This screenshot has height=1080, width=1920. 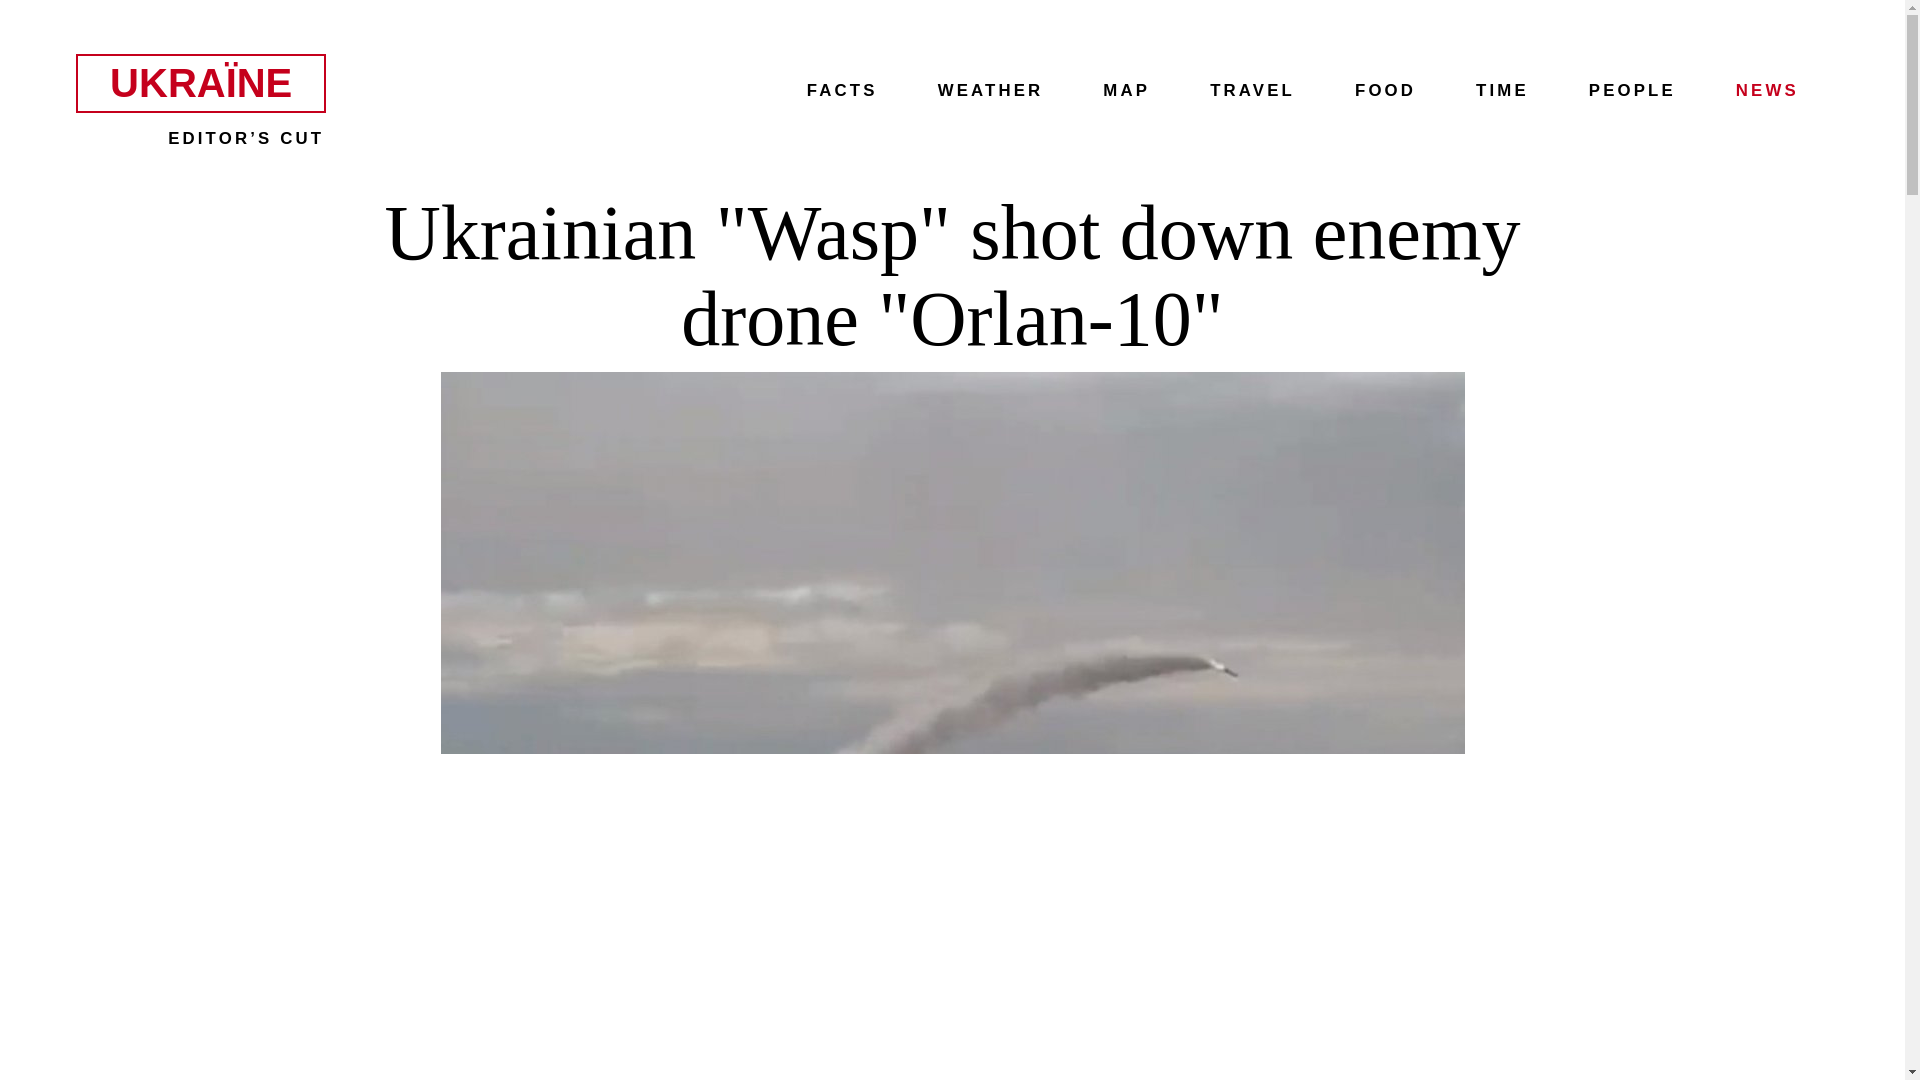 I want to click on WEATHER, so click(x=991, y=90).